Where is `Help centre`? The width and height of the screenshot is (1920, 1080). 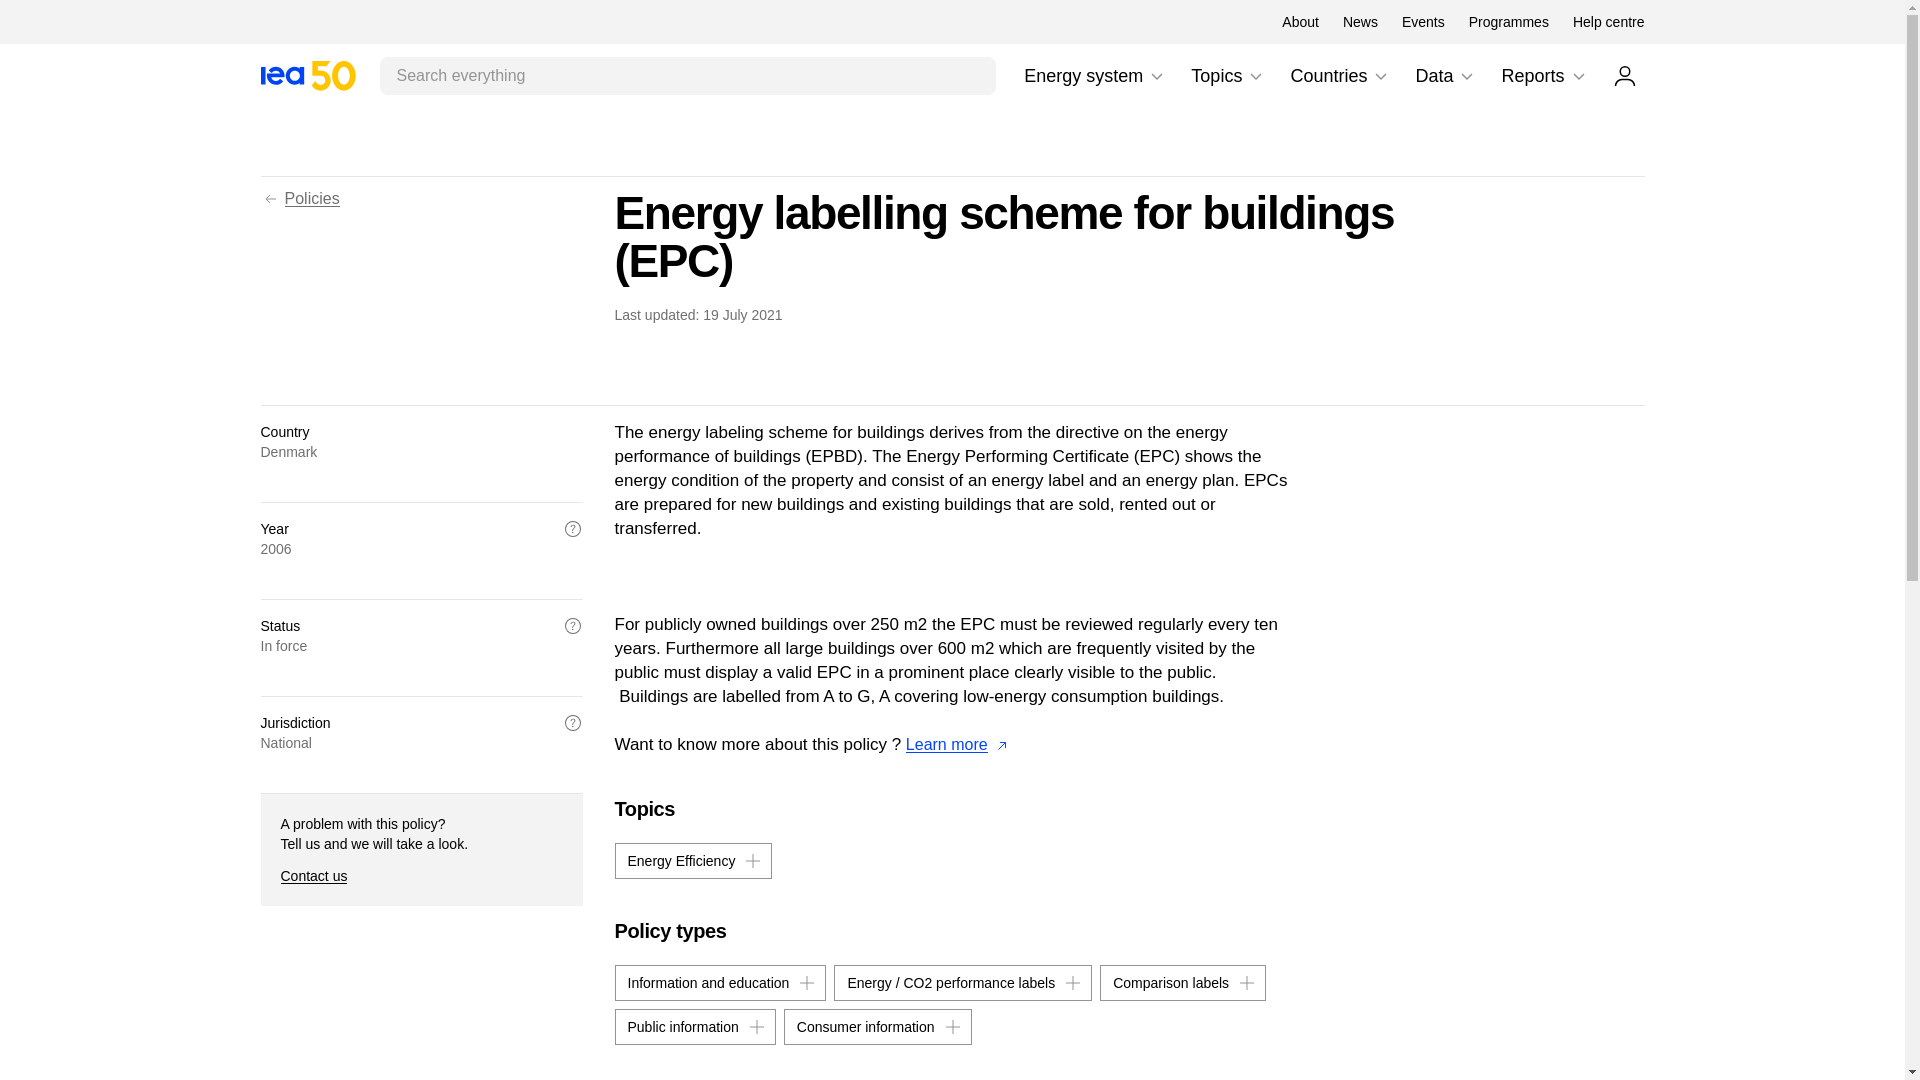 Help centre is located at coordinates (1608, 22).